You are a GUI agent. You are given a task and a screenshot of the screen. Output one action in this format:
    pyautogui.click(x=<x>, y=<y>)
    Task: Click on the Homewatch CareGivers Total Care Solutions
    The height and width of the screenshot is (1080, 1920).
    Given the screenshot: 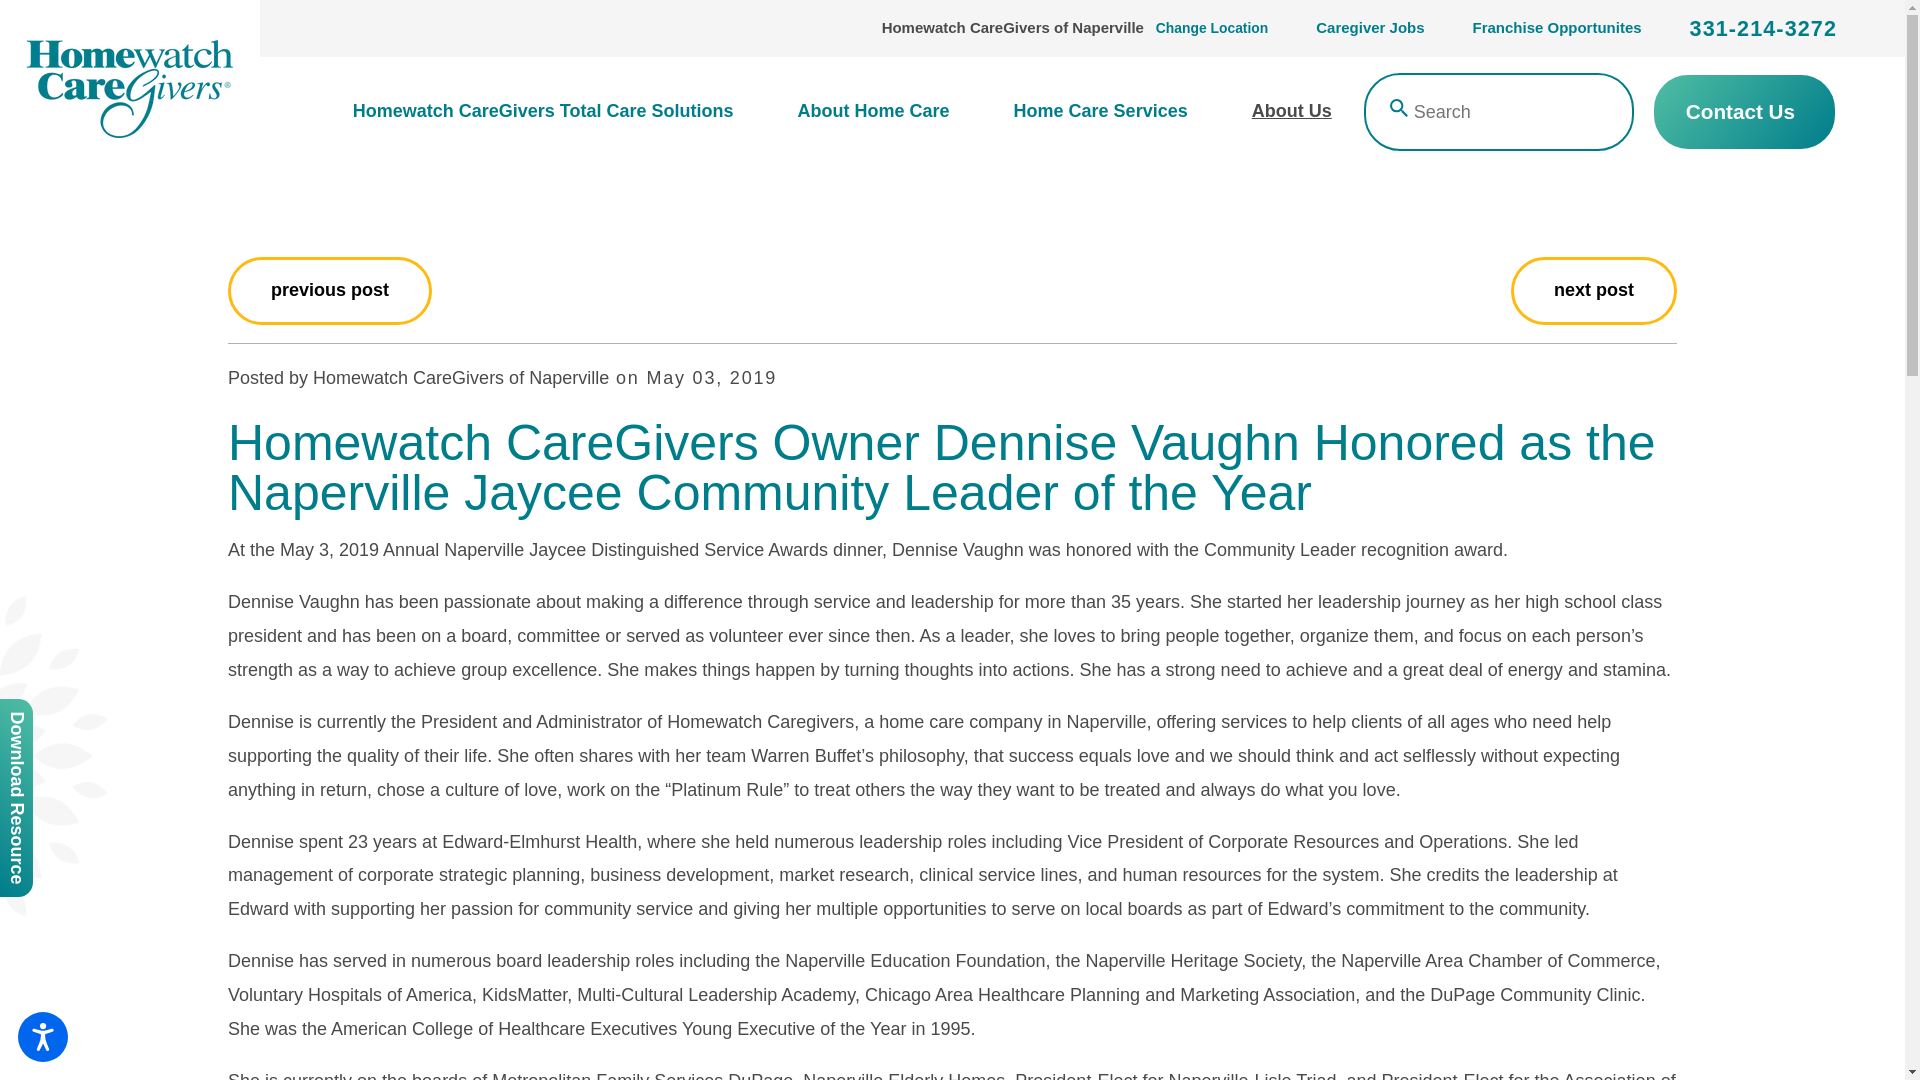 What is the action you would take?
    pyautogui.click(x=560, y=112)
    